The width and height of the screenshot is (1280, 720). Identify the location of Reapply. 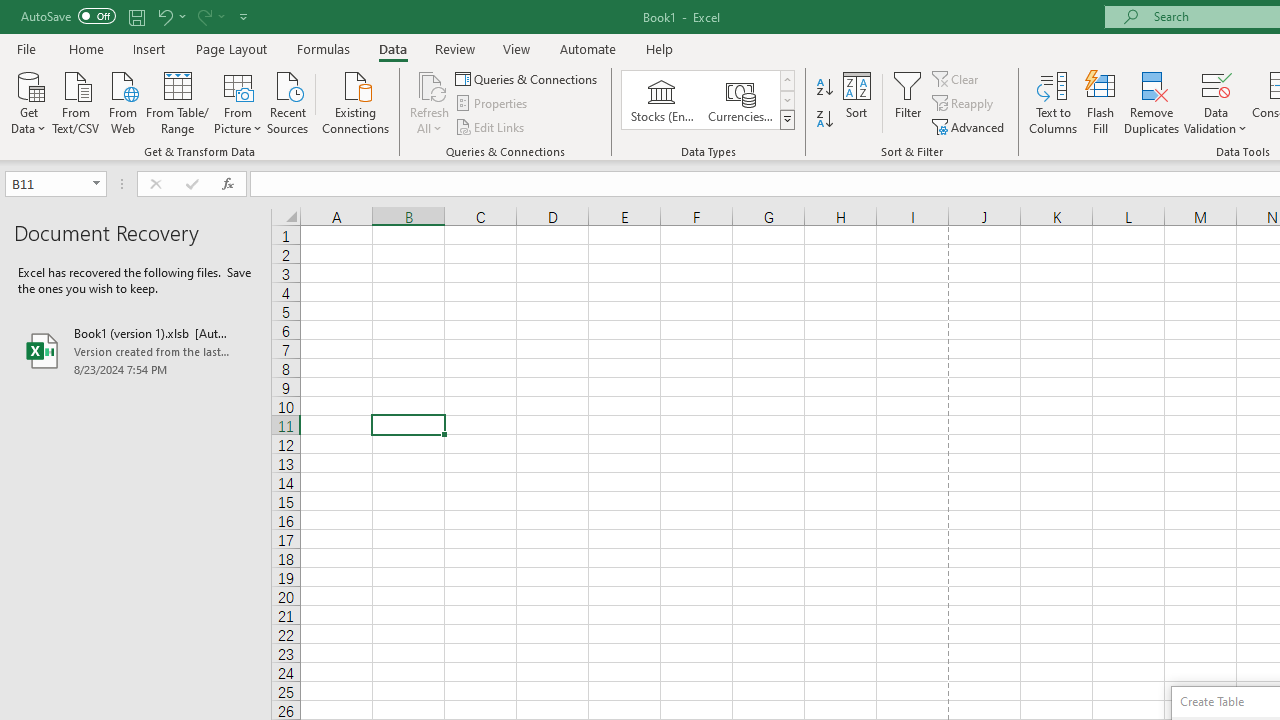
(964, 104).